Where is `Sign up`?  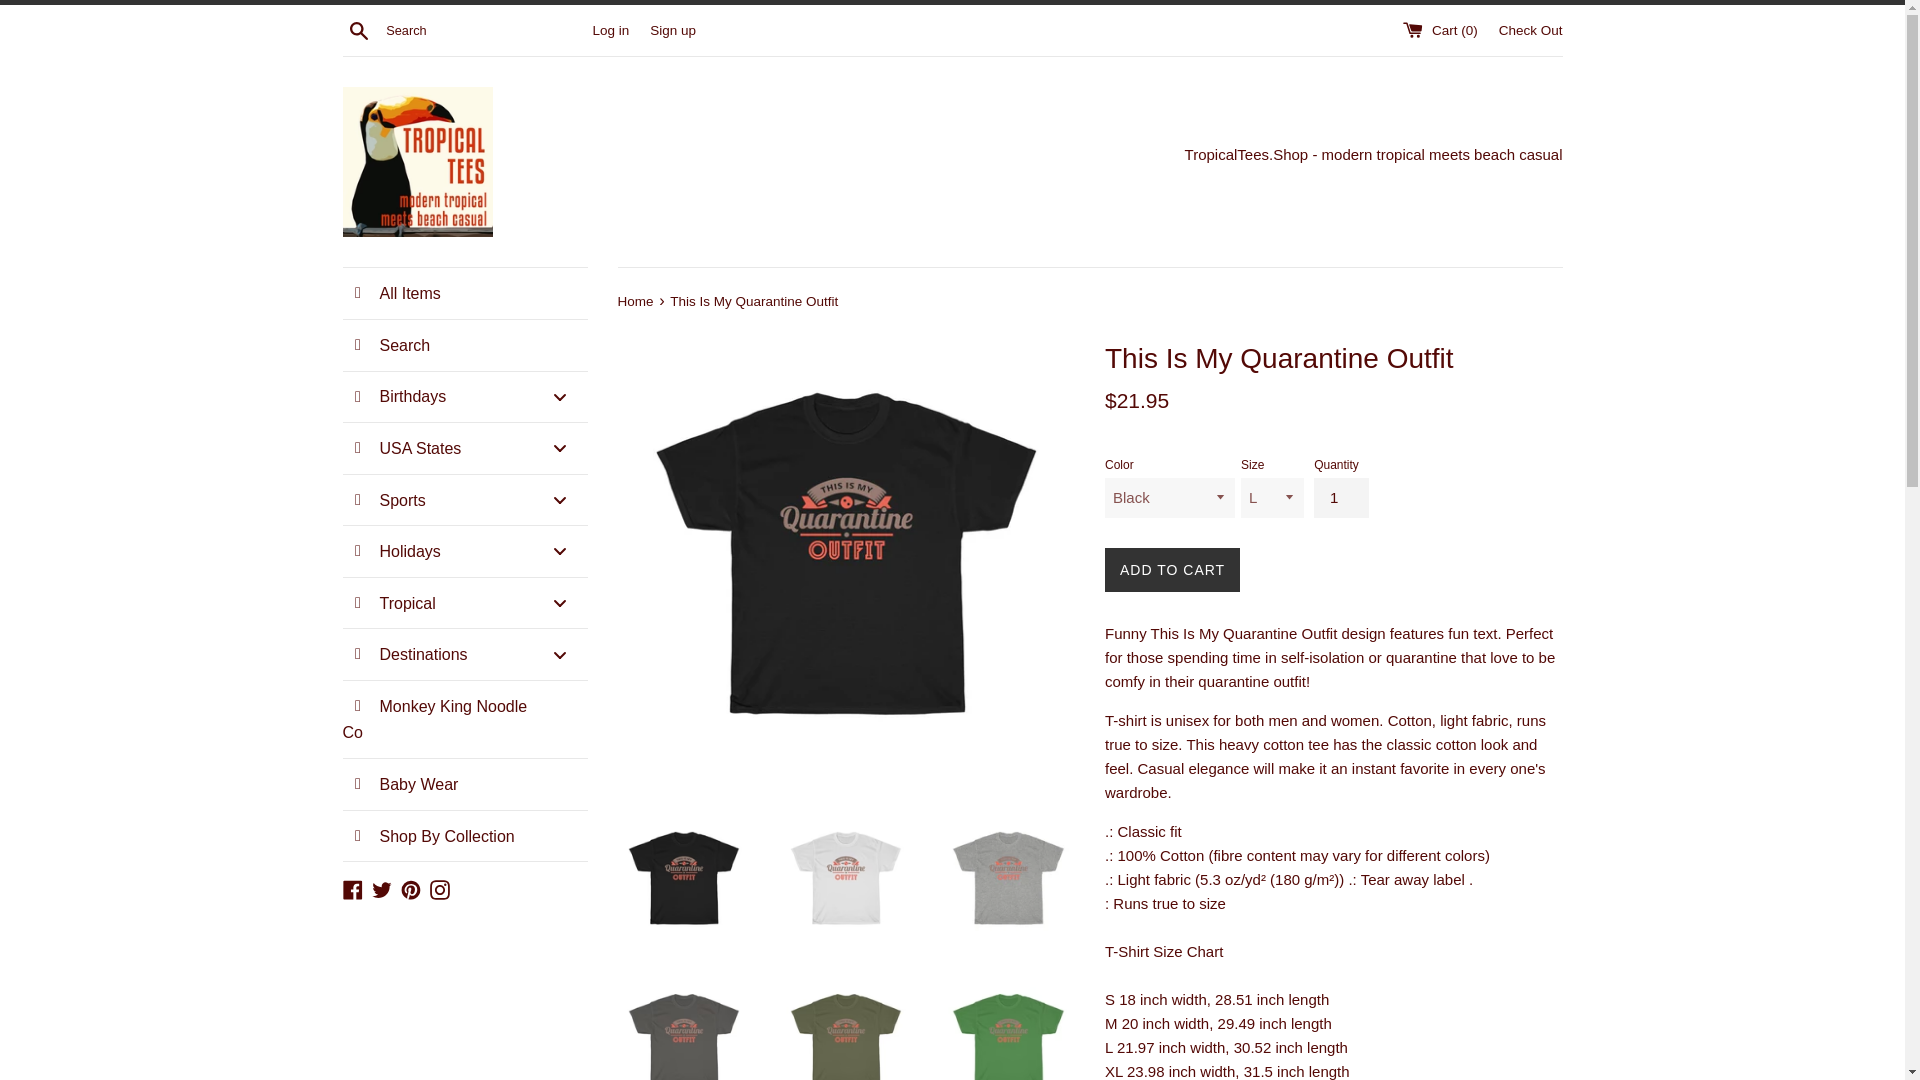
Sign up is located at coordinates (672, 28).